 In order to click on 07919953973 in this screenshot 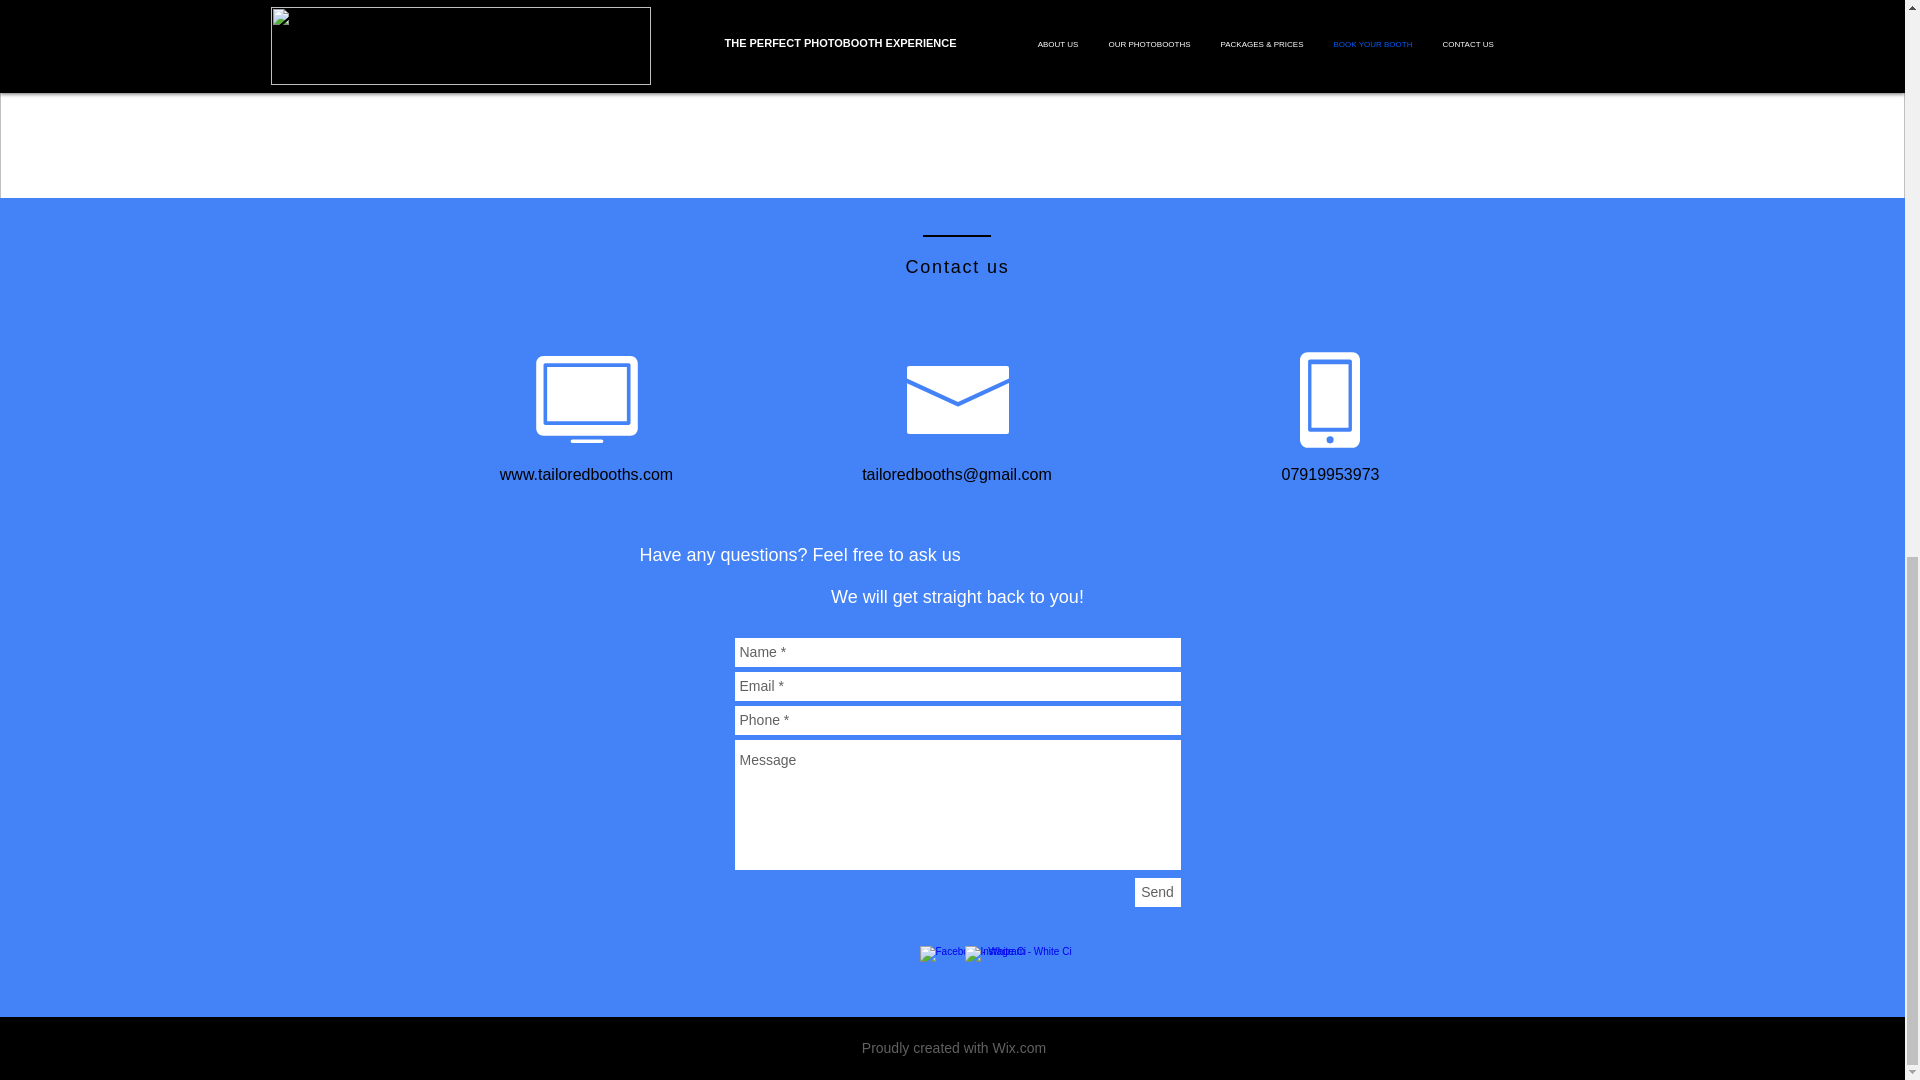, I will do `click(1330, 474)`.